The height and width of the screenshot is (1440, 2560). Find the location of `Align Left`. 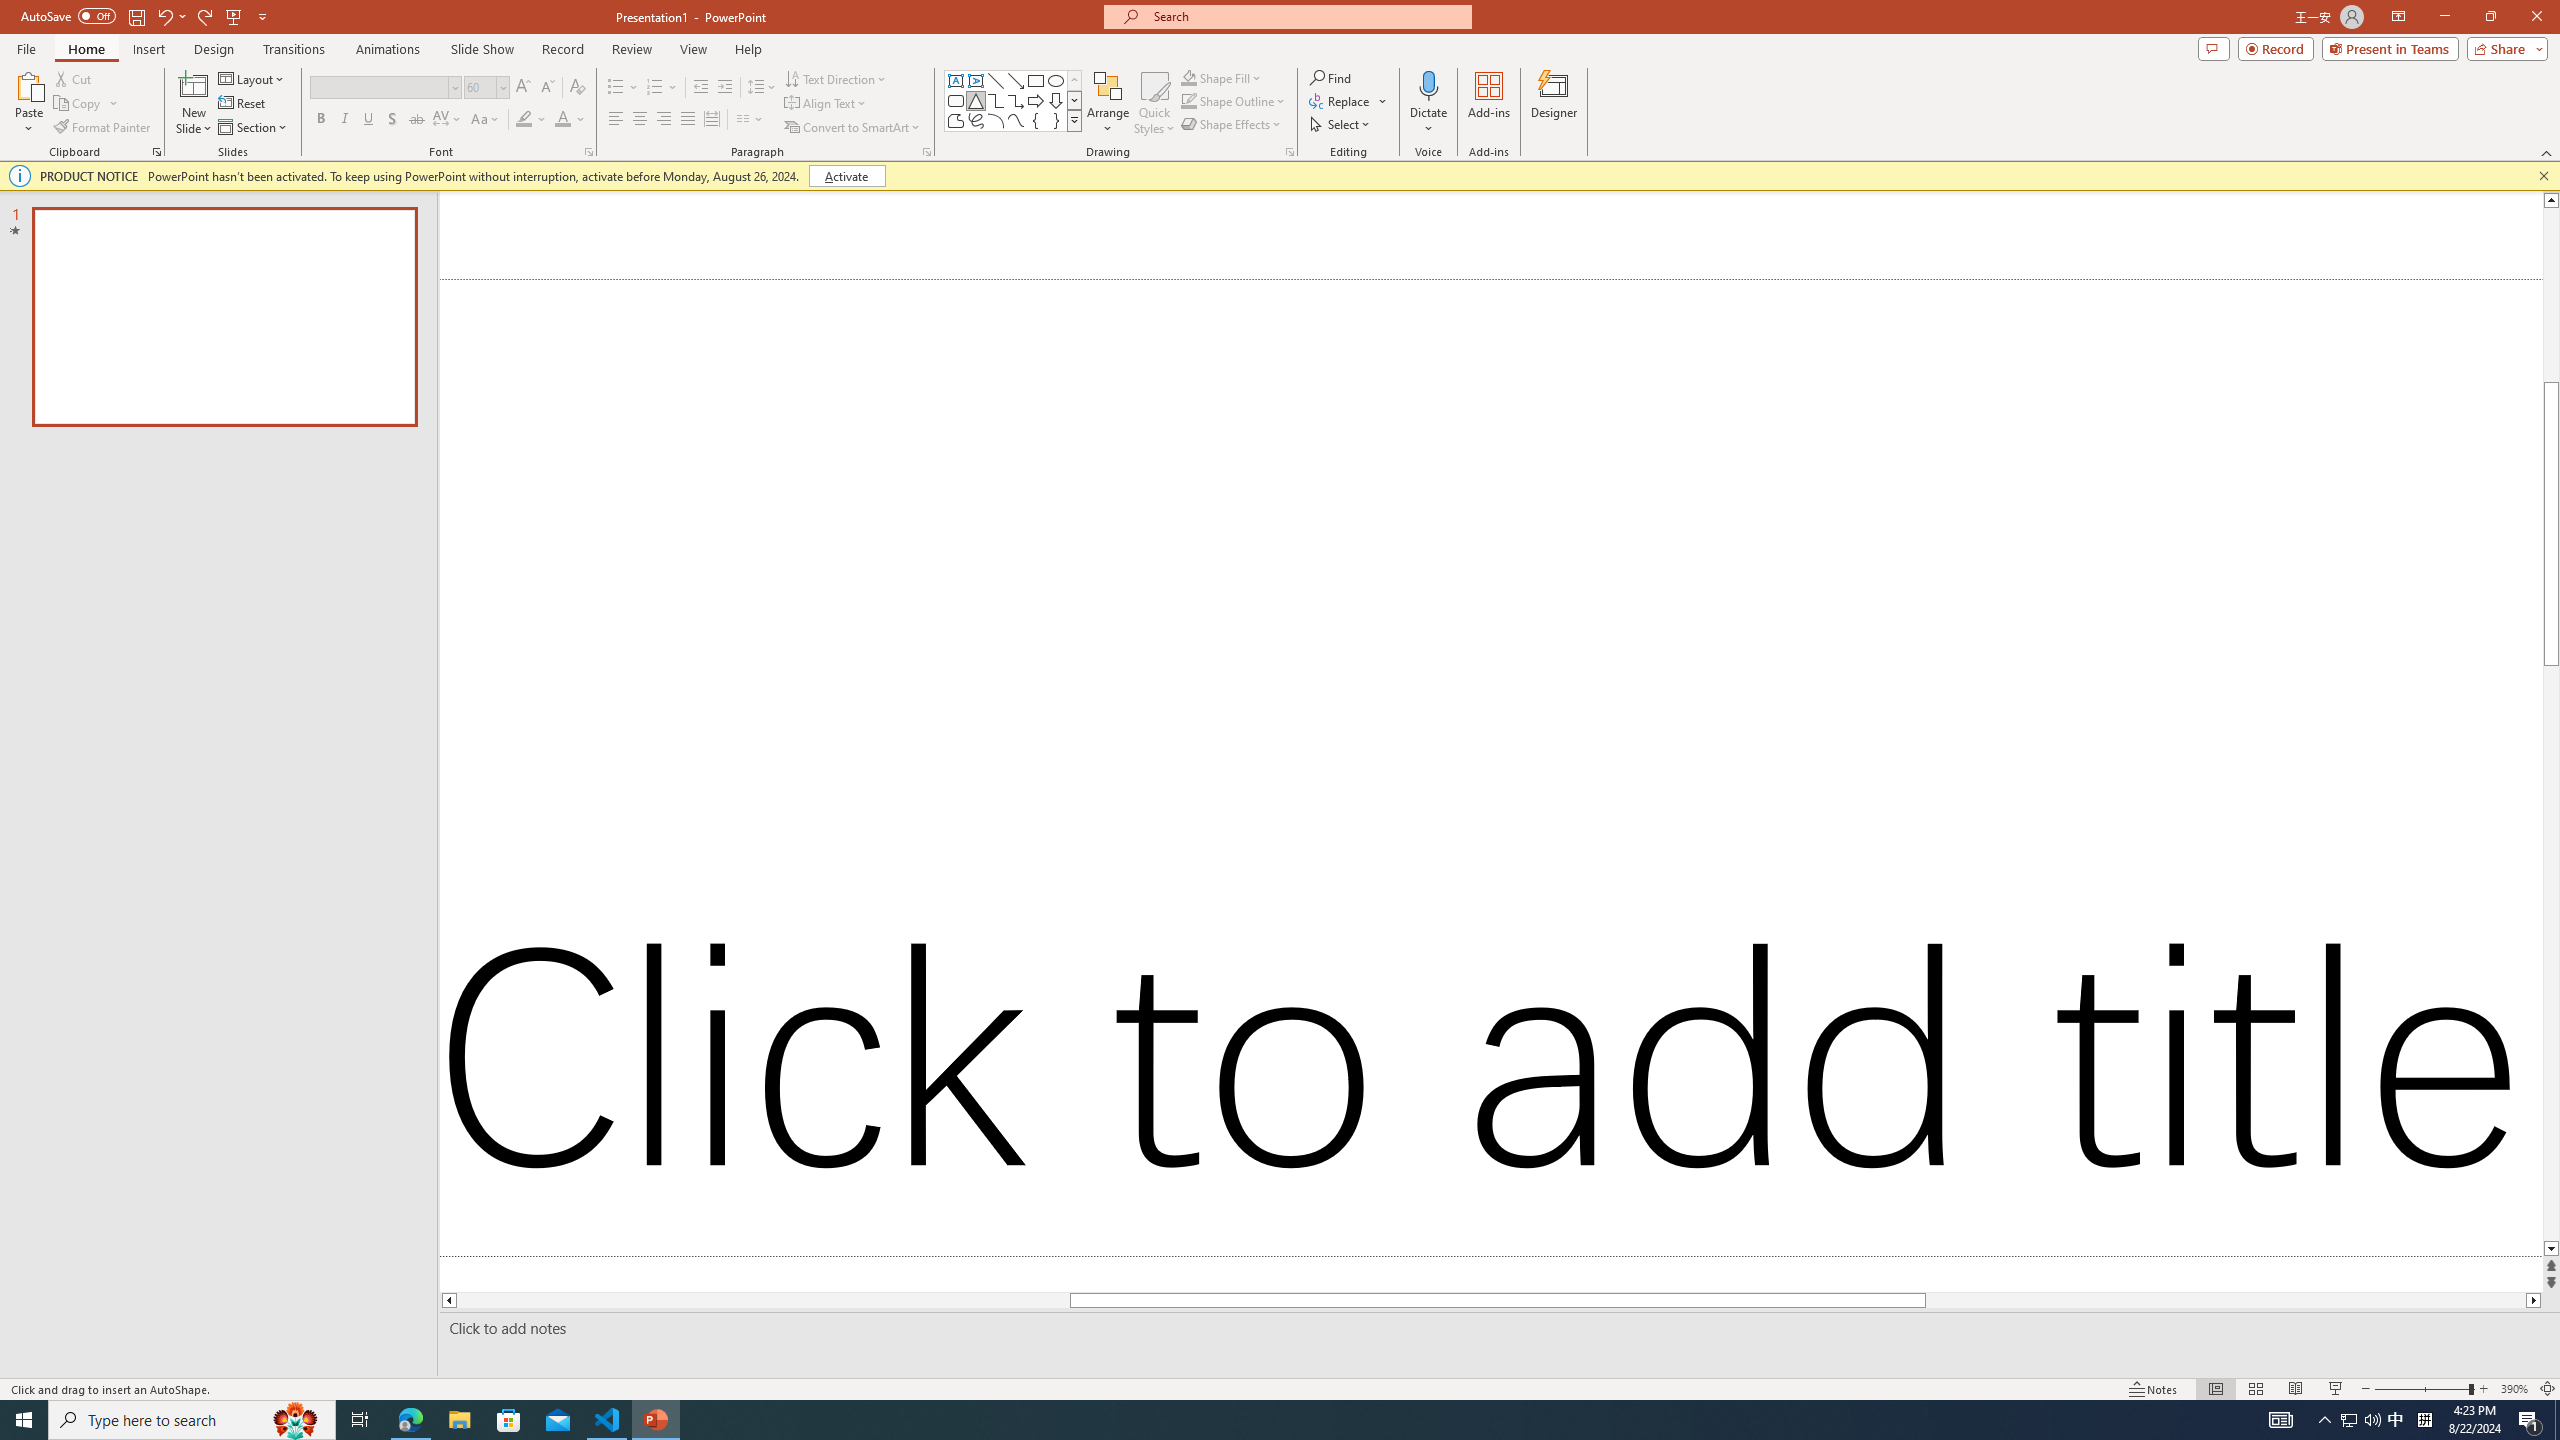

Align Left is located at coordinates (616, 120).